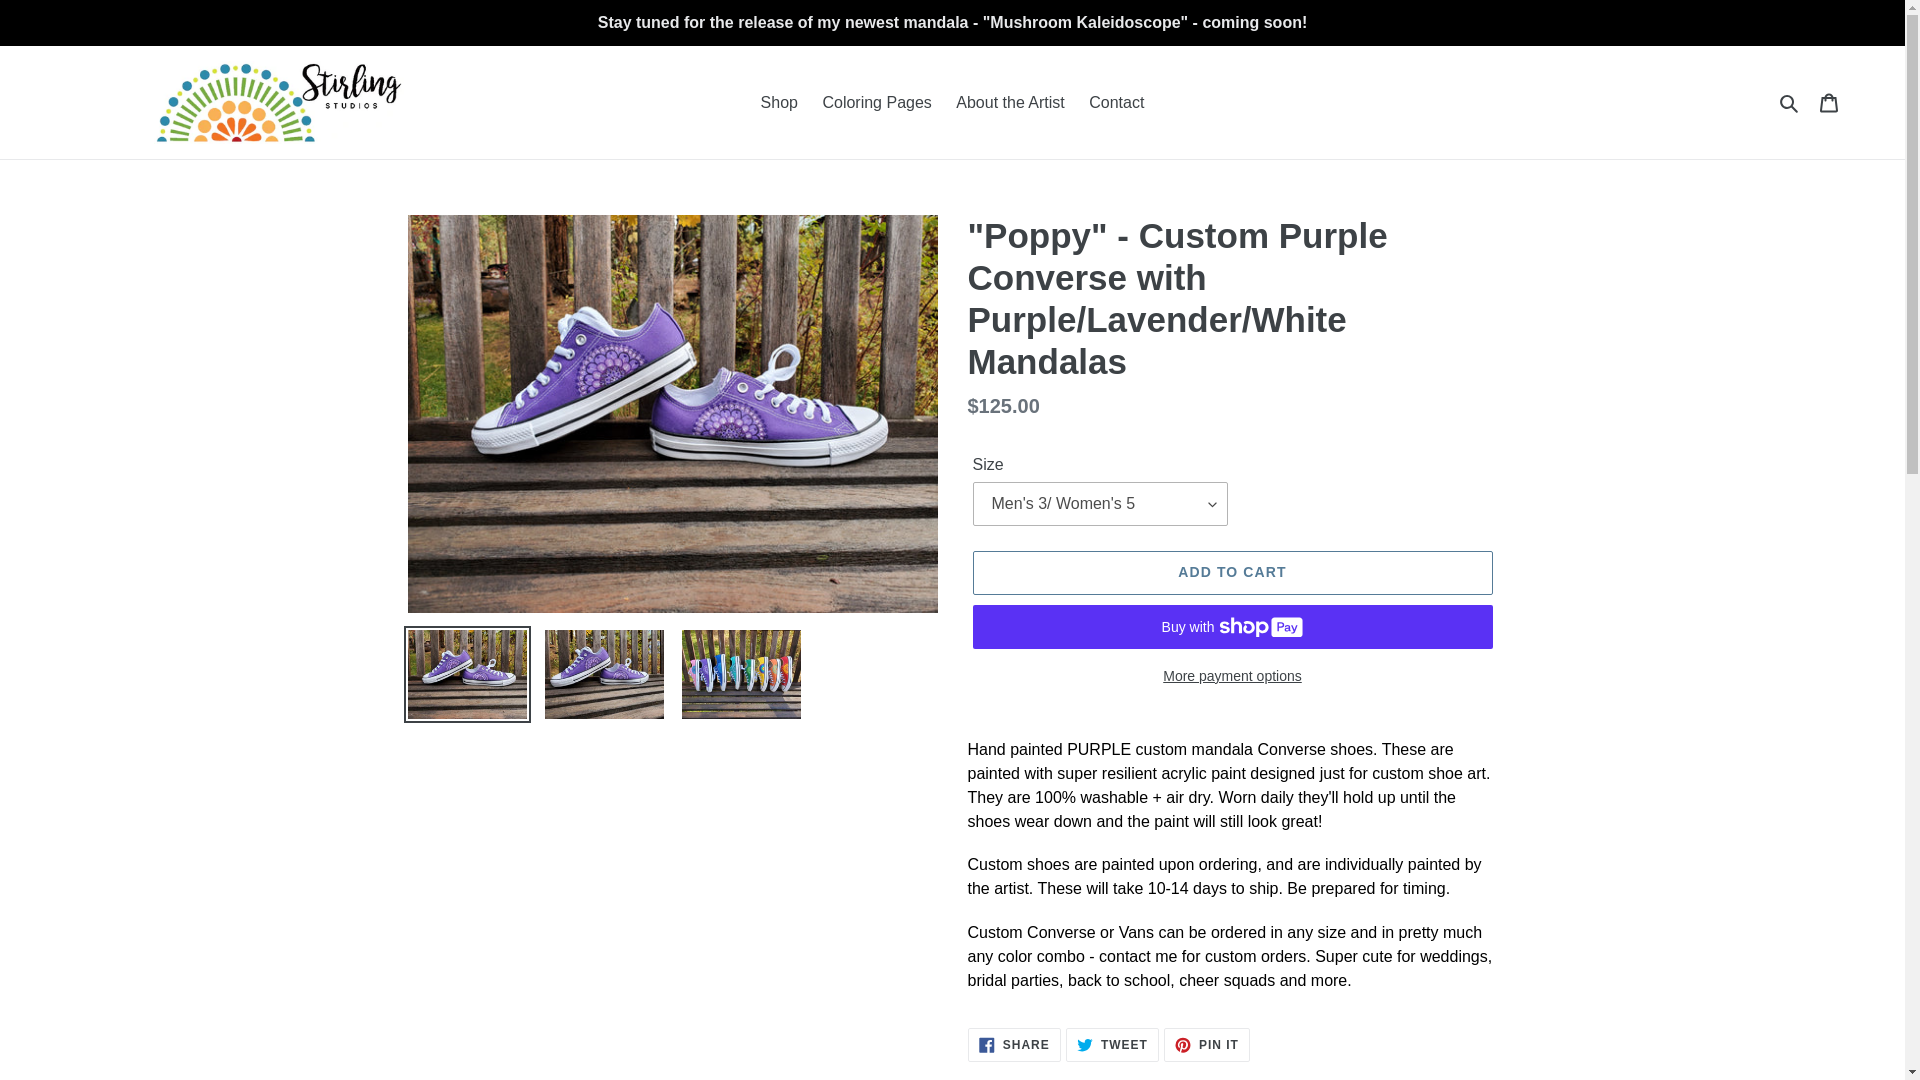 The width and height of the screenshot is (1920, 1080). Describe the element at coordinates (876, 102) in the screenshot. I see `Coloring Pages` at that location.